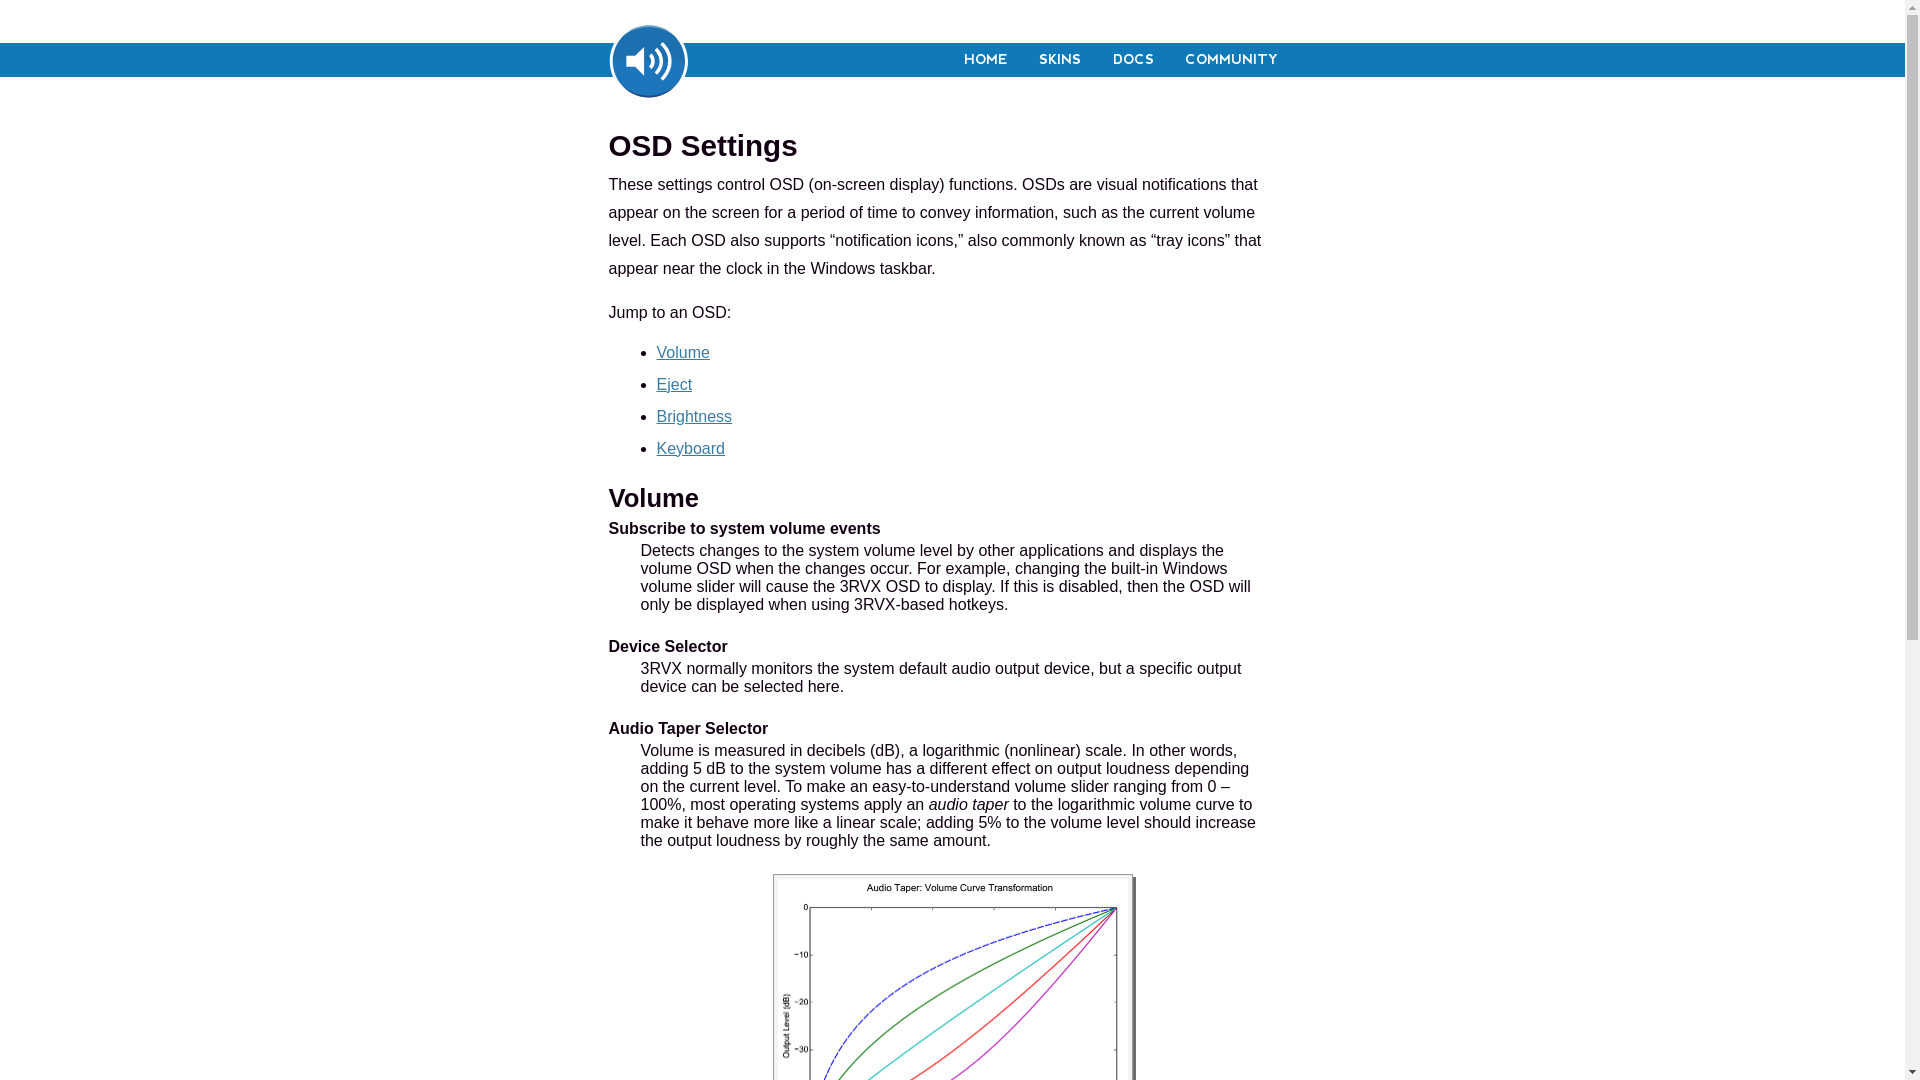 The width and height of the screenshot is (1920, 1080). Describe the element at coordinates (702, 146) in the screenshot. I see `OSD Settings` at that location.